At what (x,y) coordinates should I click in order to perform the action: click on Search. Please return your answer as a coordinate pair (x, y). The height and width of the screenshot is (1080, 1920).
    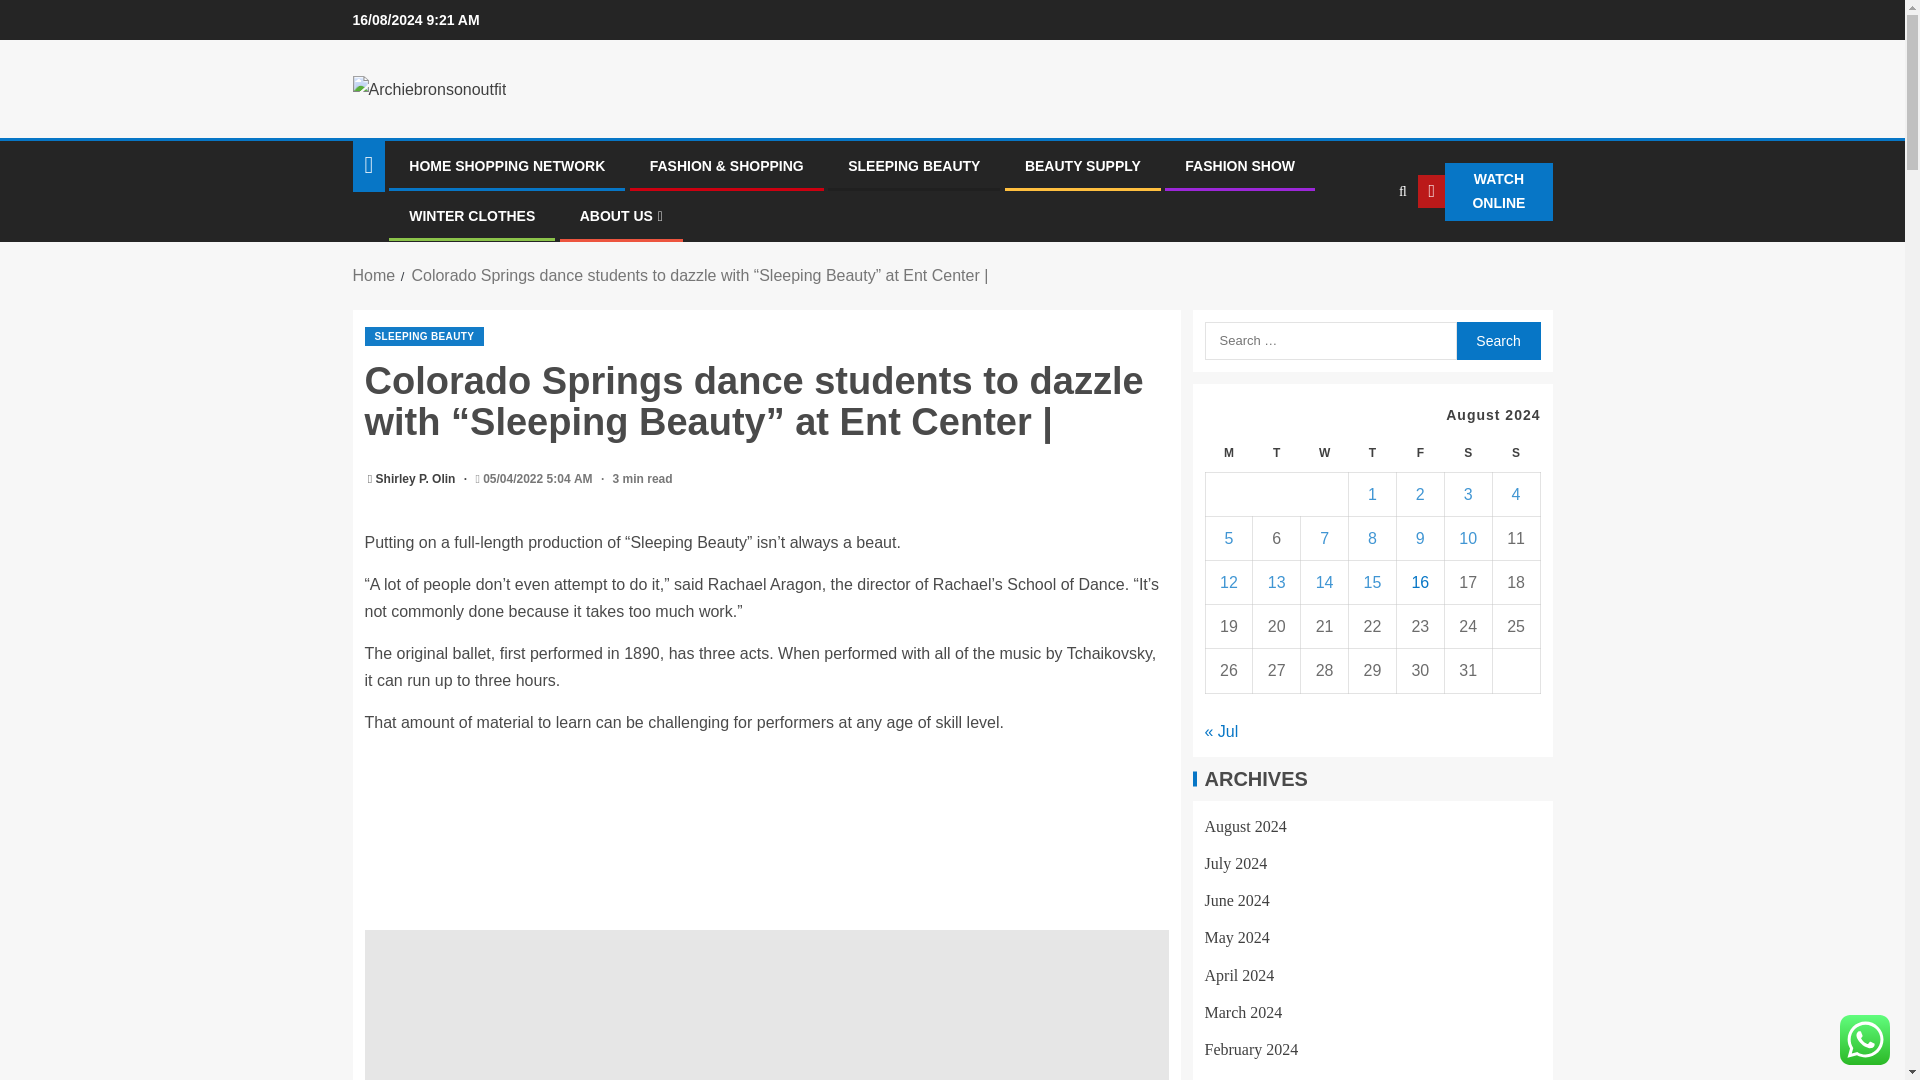
    Looking at the image, I should click on (1497, 340).